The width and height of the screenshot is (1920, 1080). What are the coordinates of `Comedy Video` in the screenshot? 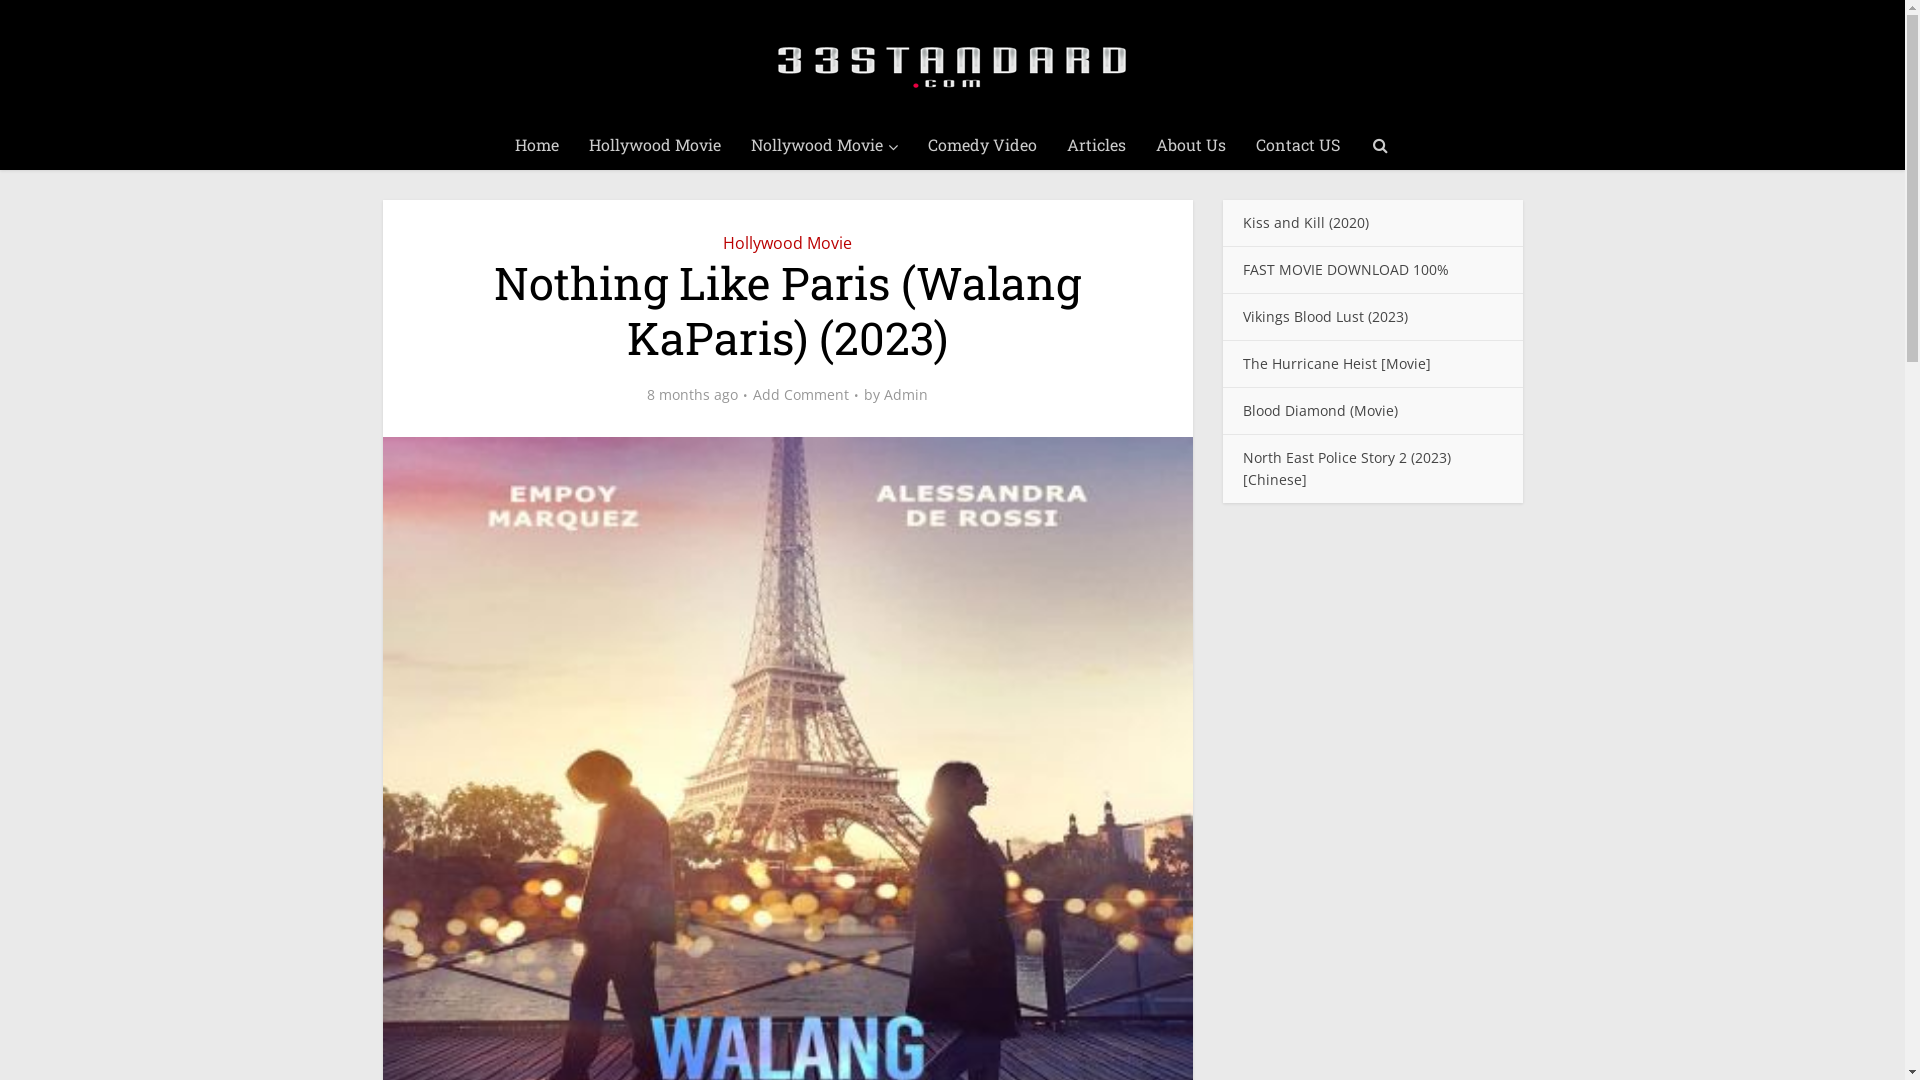 It's located at (982, 145).